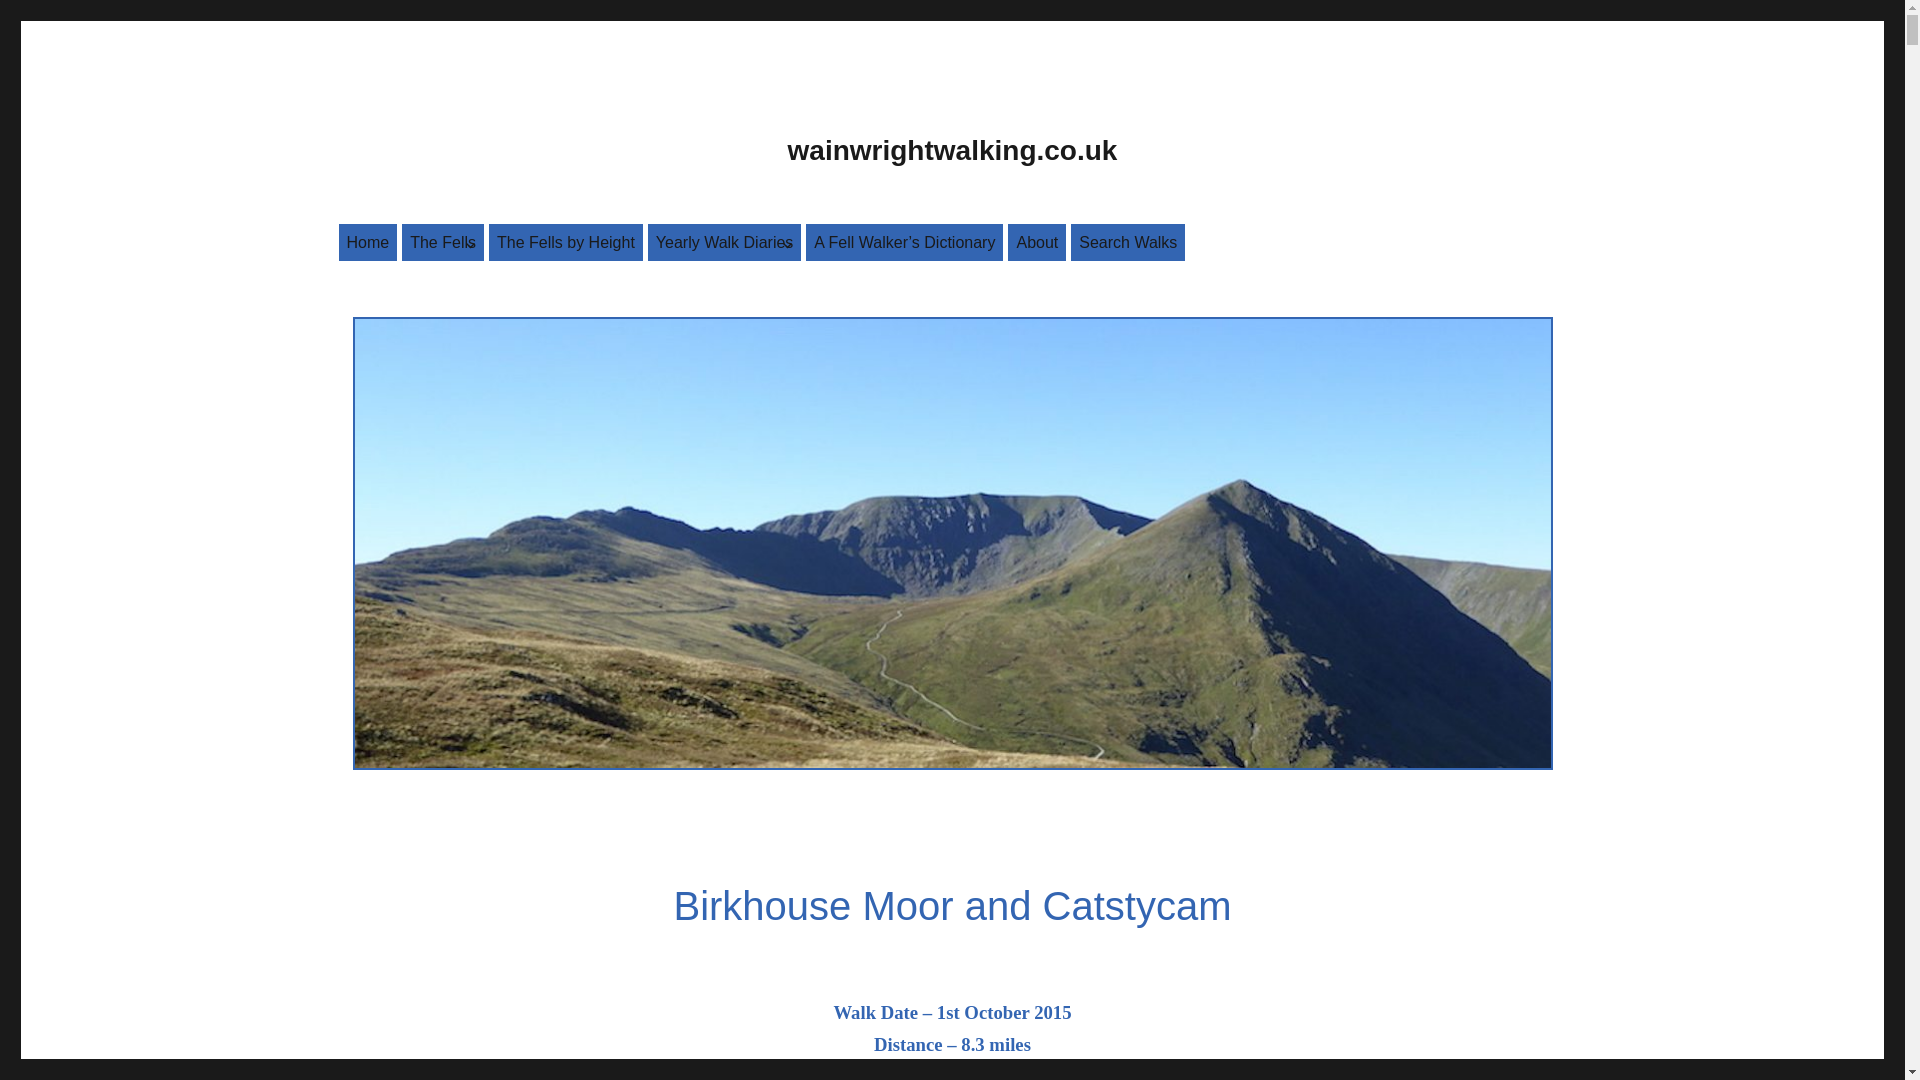  Describe the element at coordinates (1036, 242) in the screenshot. I see `About` at that location.